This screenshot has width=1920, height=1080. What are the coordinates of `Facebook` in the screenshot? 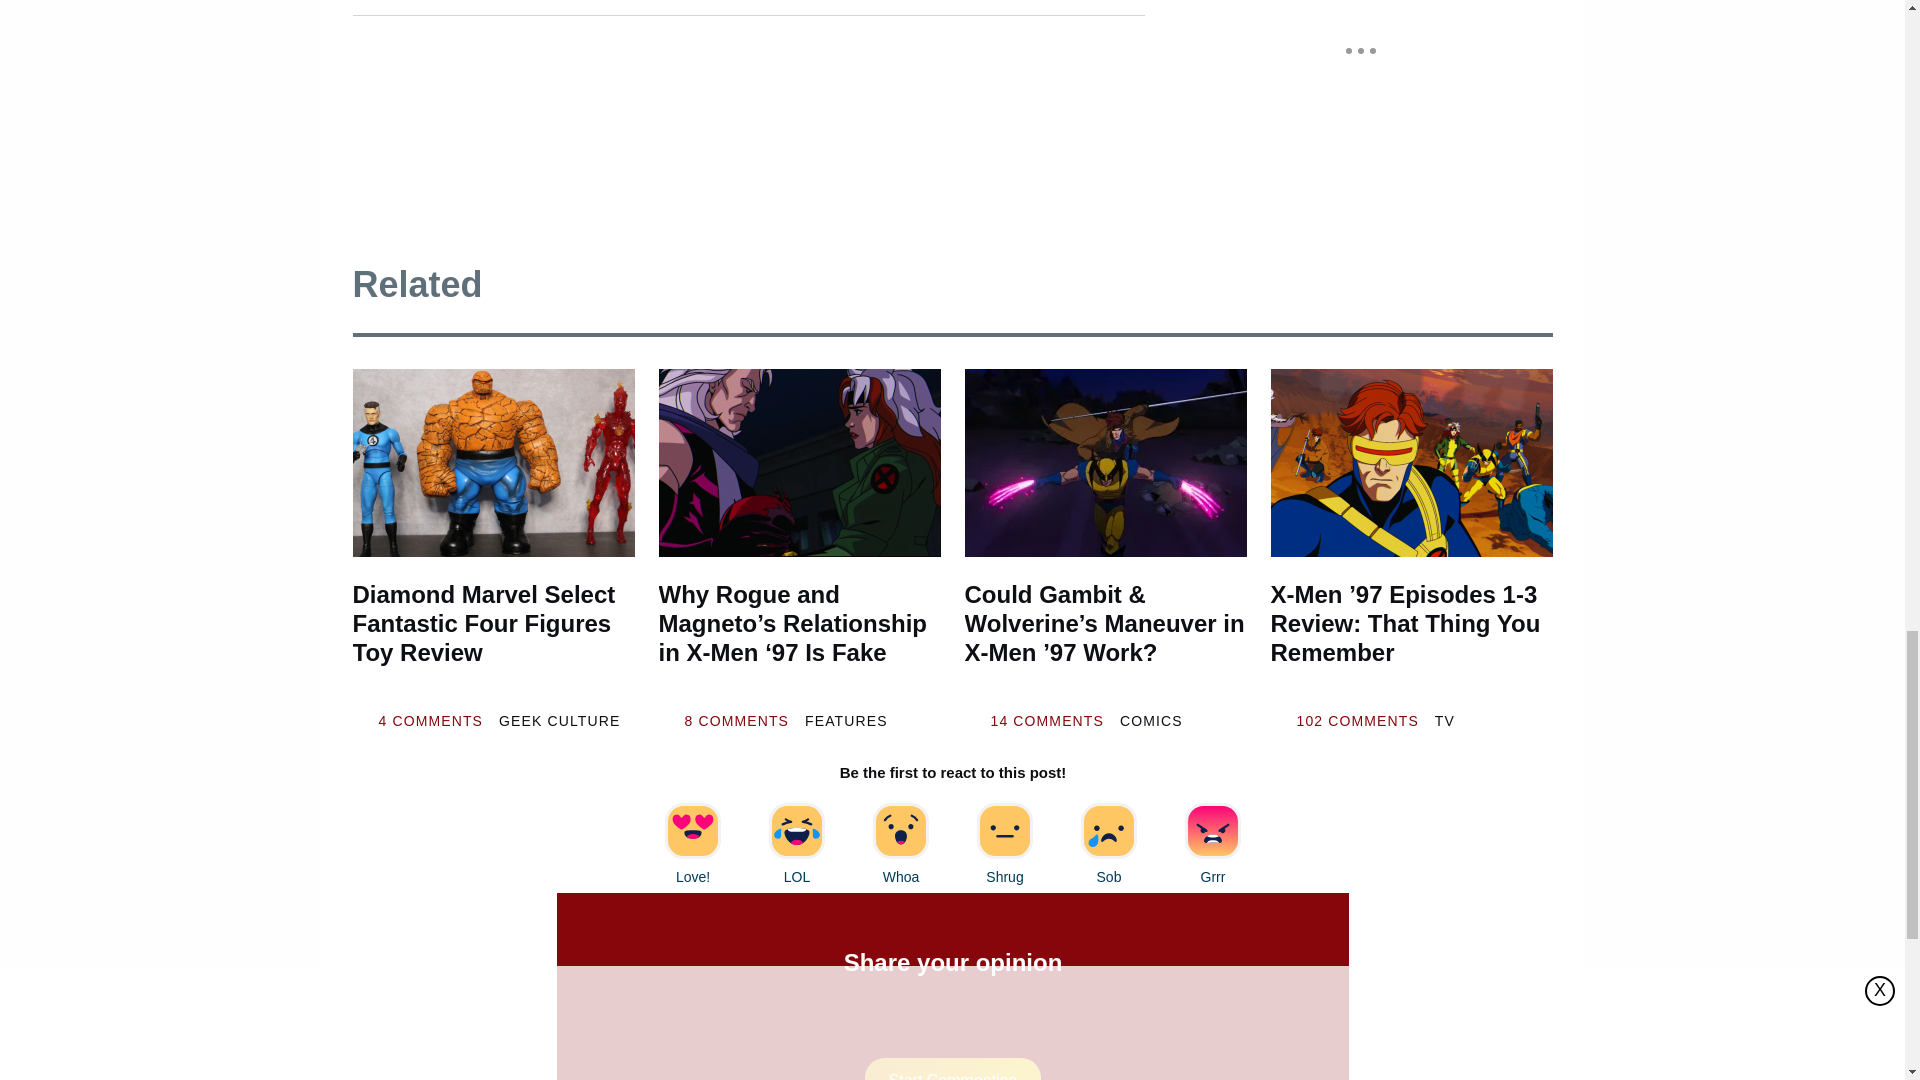 It's located at (498, 3).